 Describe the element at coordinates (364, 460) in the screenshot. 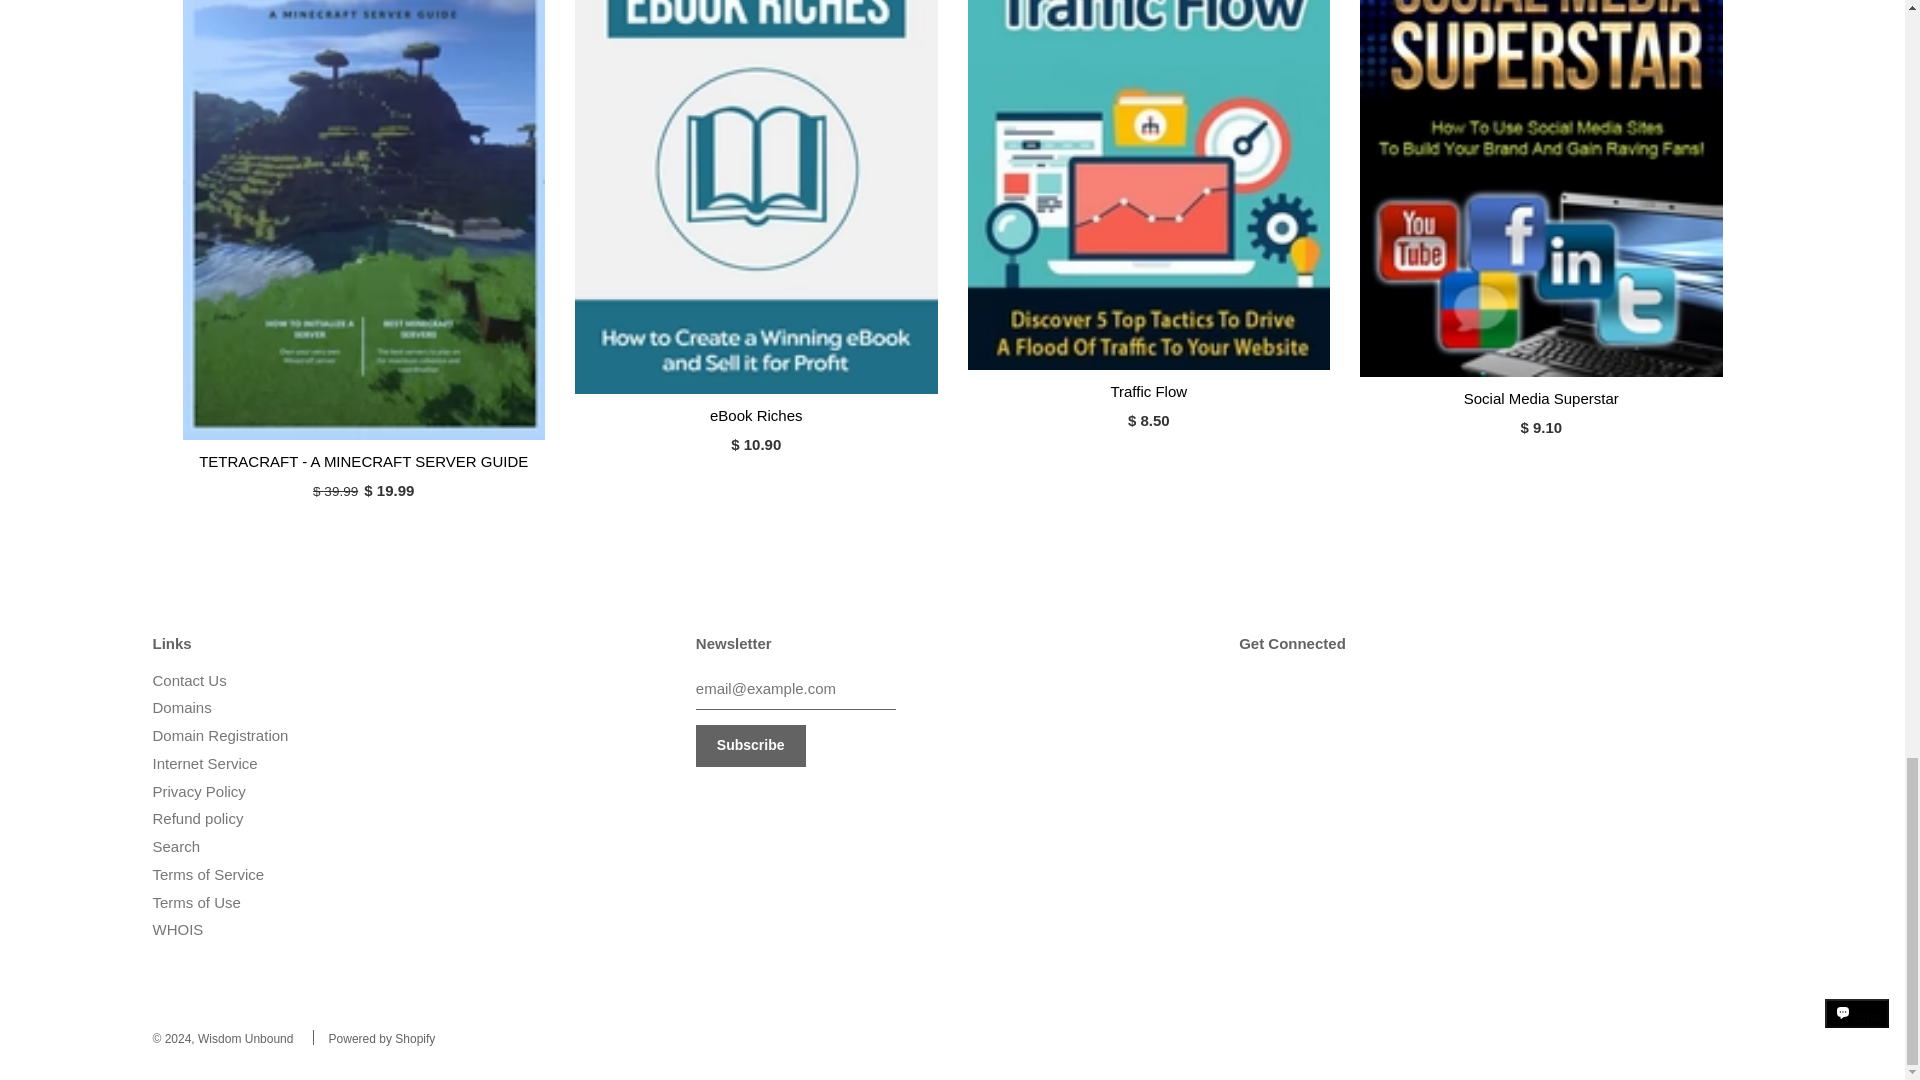

I see `TETRACRAFT - A MINECRAFT SERVER GUIDE` at that location.